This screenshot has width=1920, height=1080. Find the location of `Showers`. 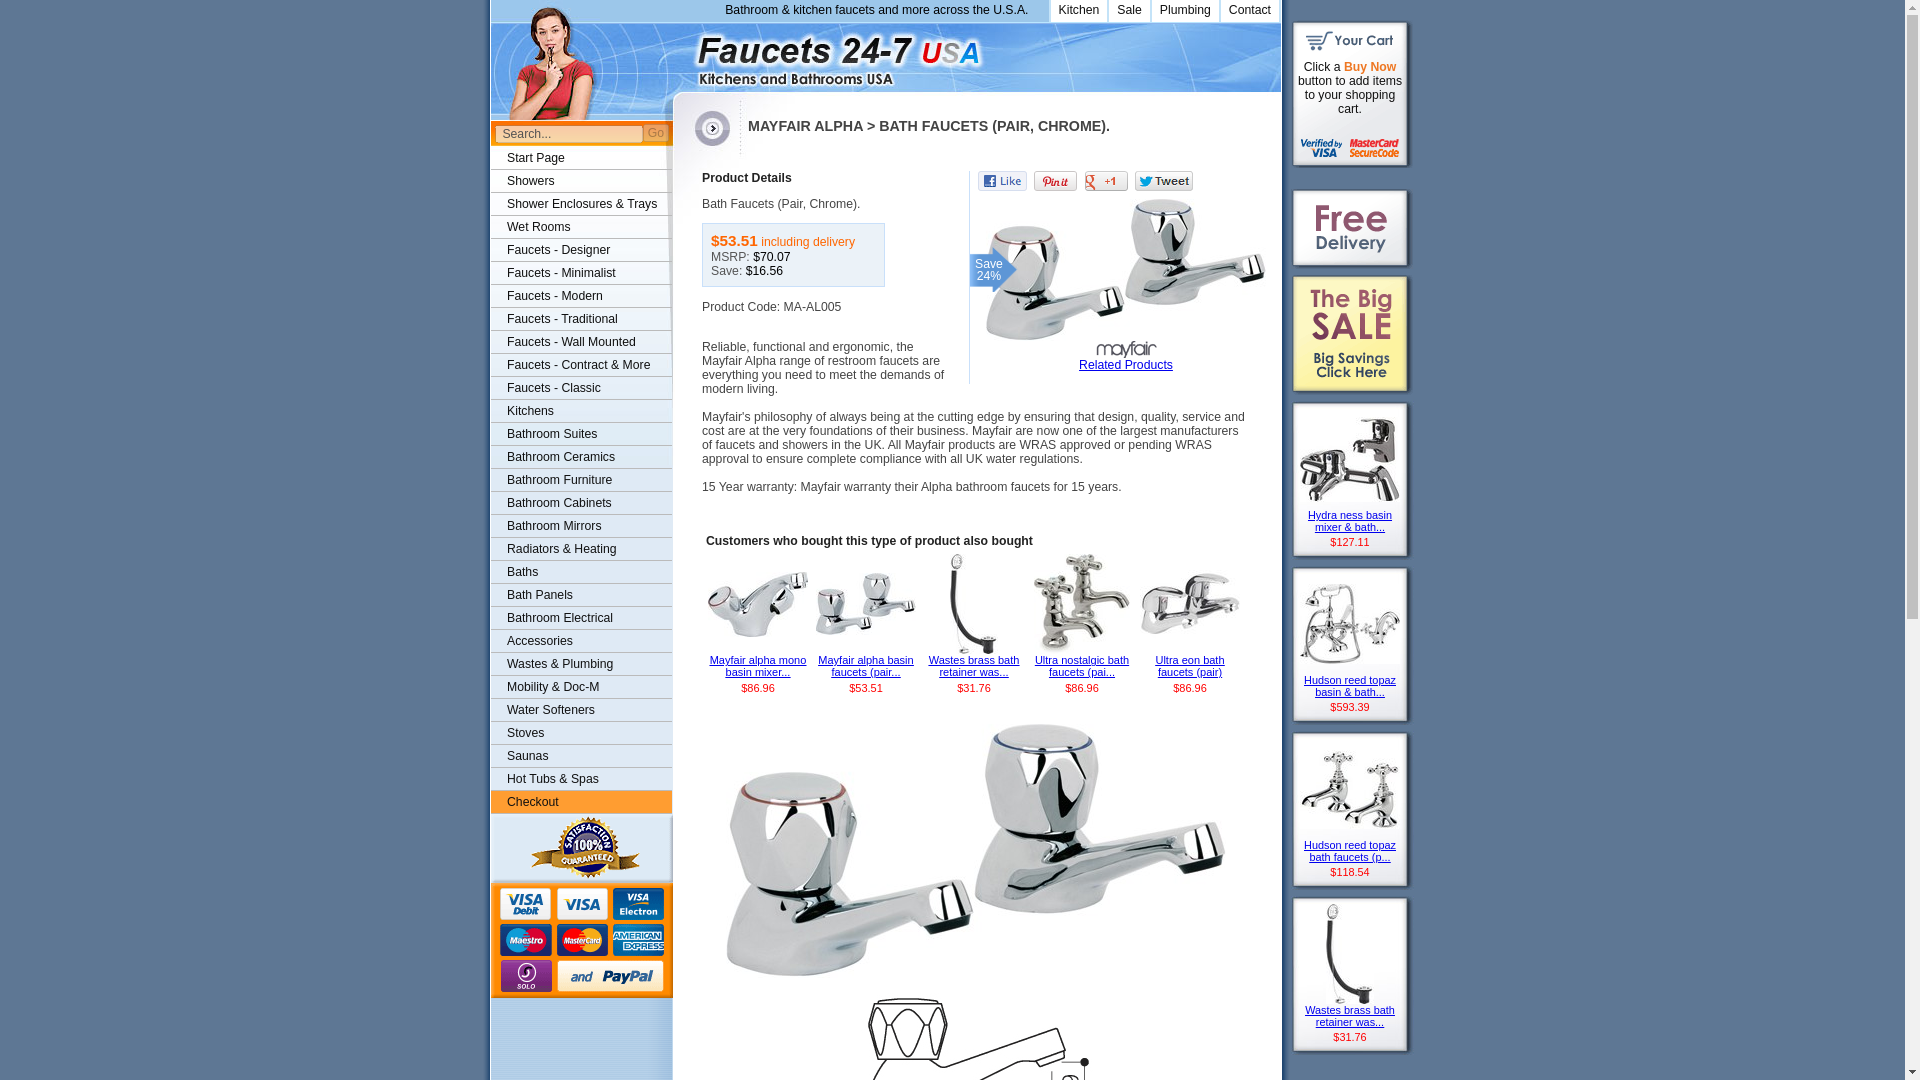

Showers is located at coordinates (582, 181).